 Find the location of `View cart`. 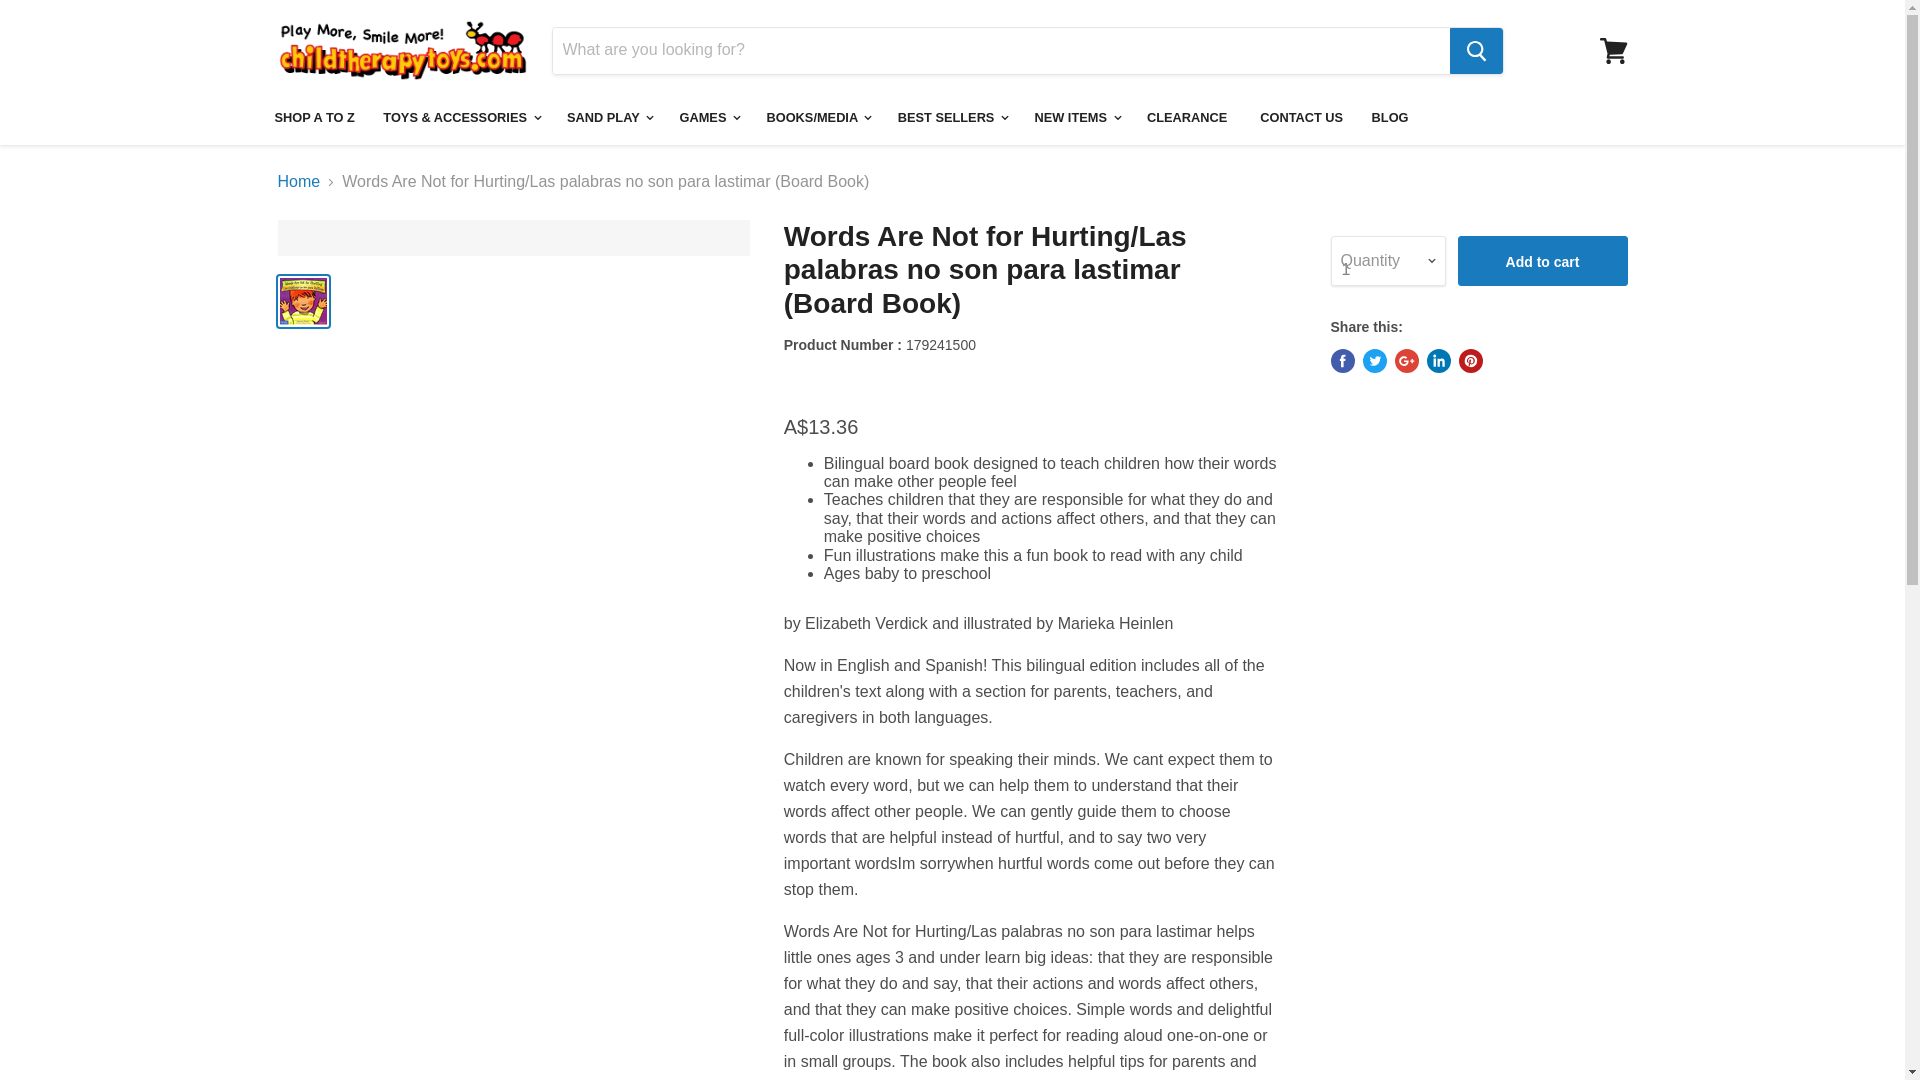

View cart is located at coordinates (1613, 51).